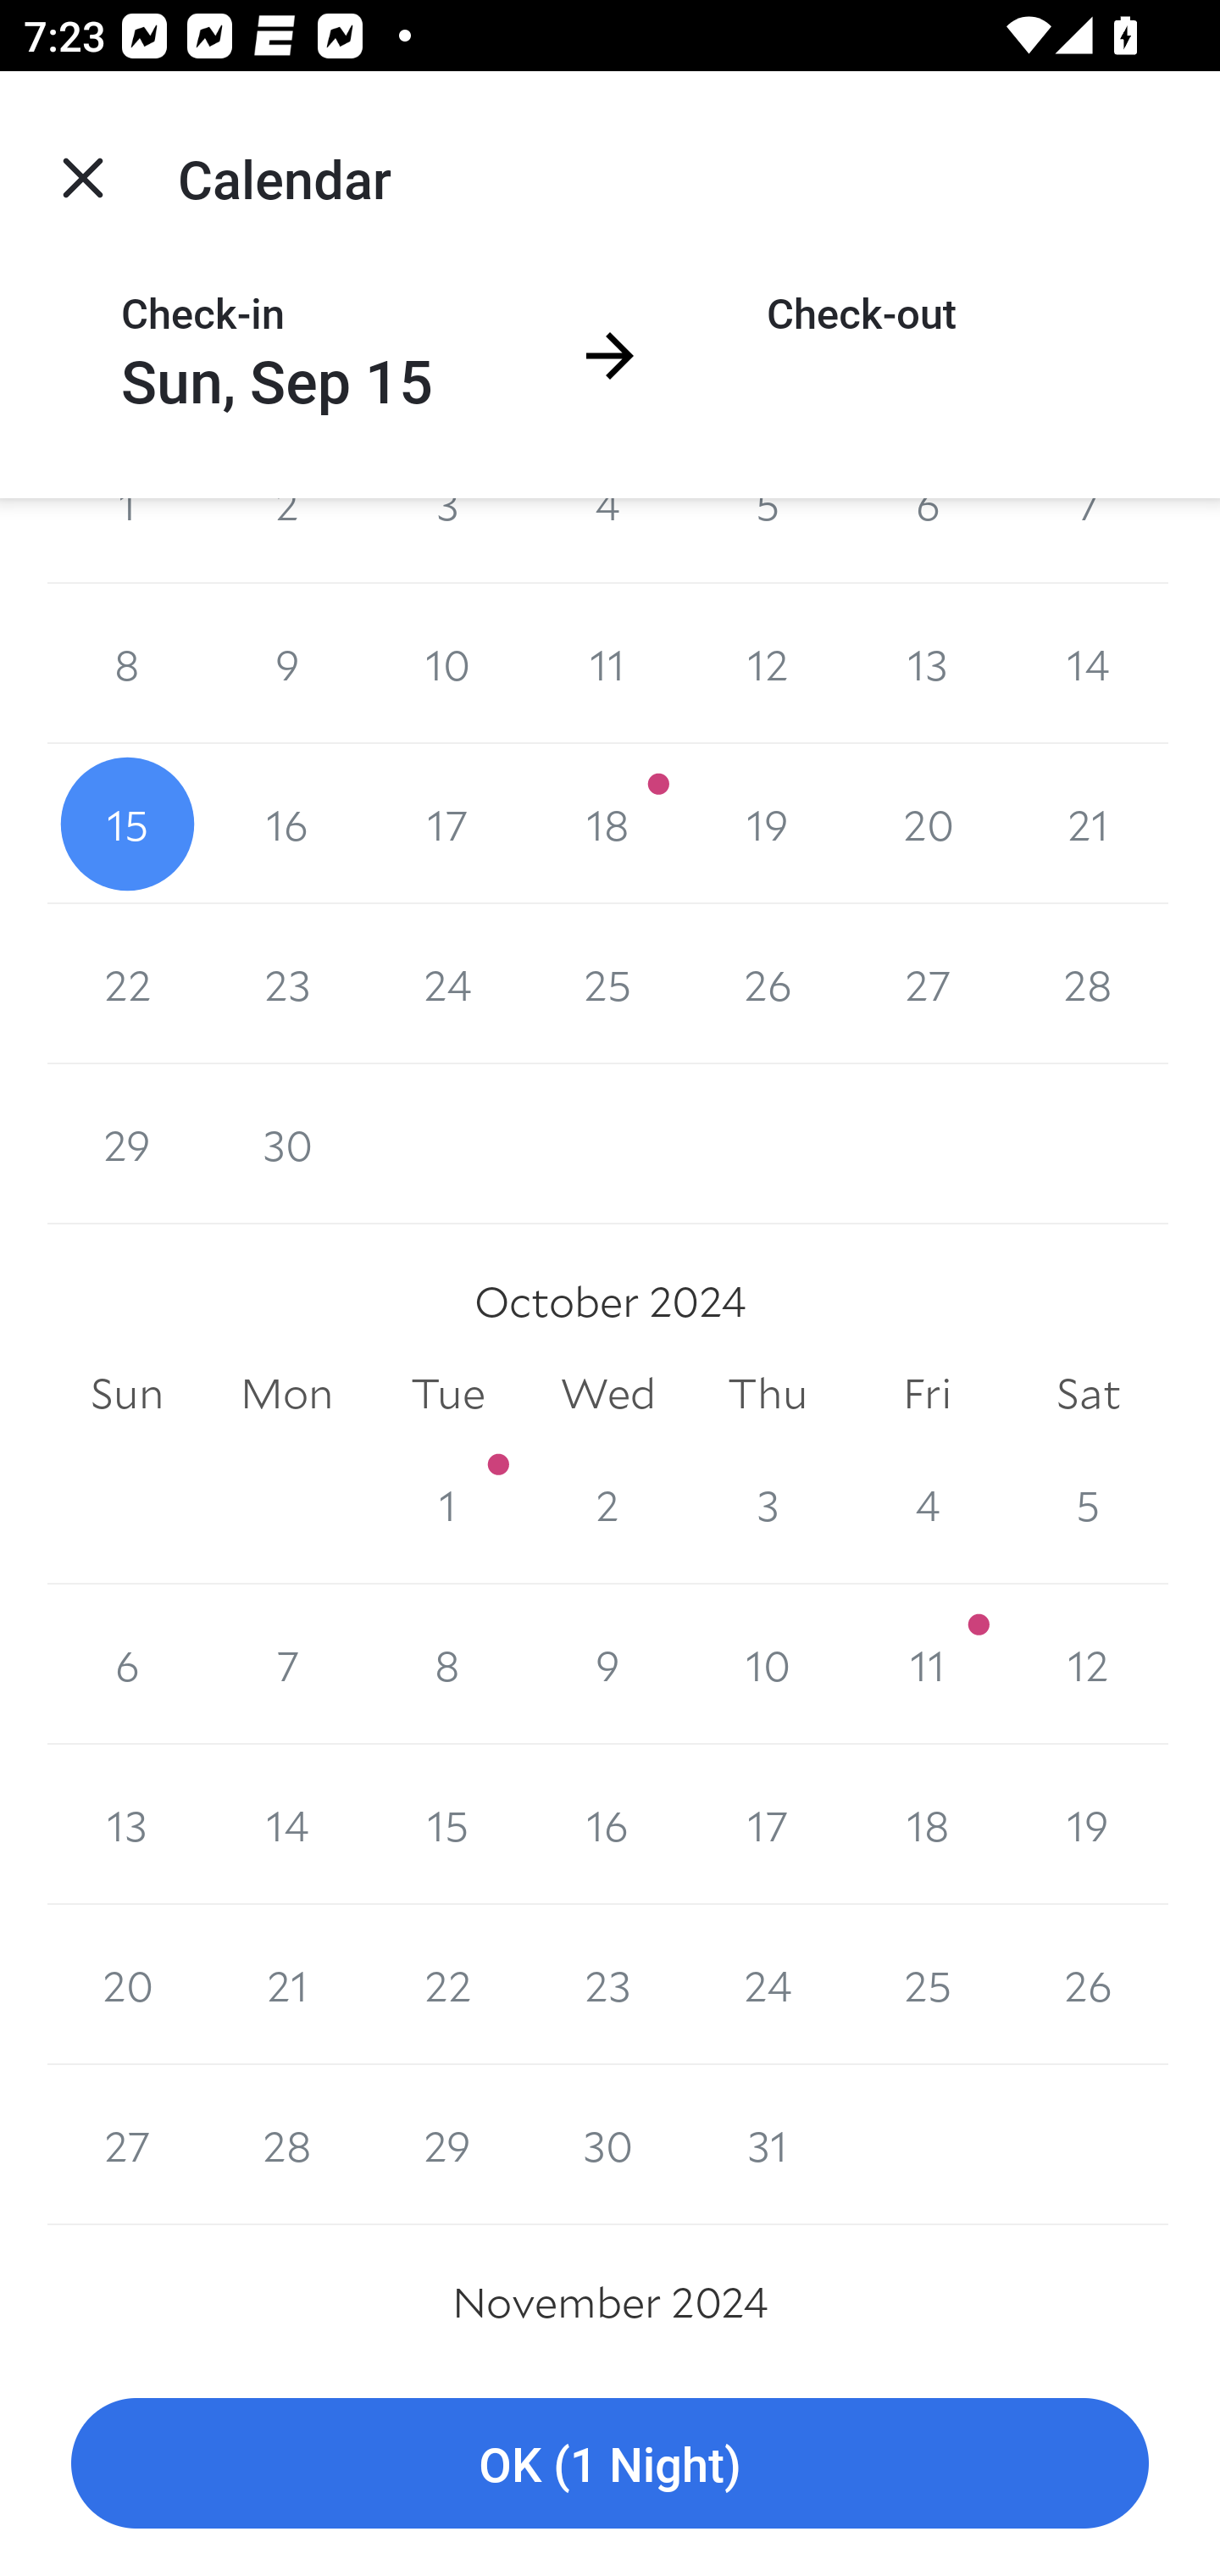  I want to click on 22 22 September 2024, so click(127, 984).